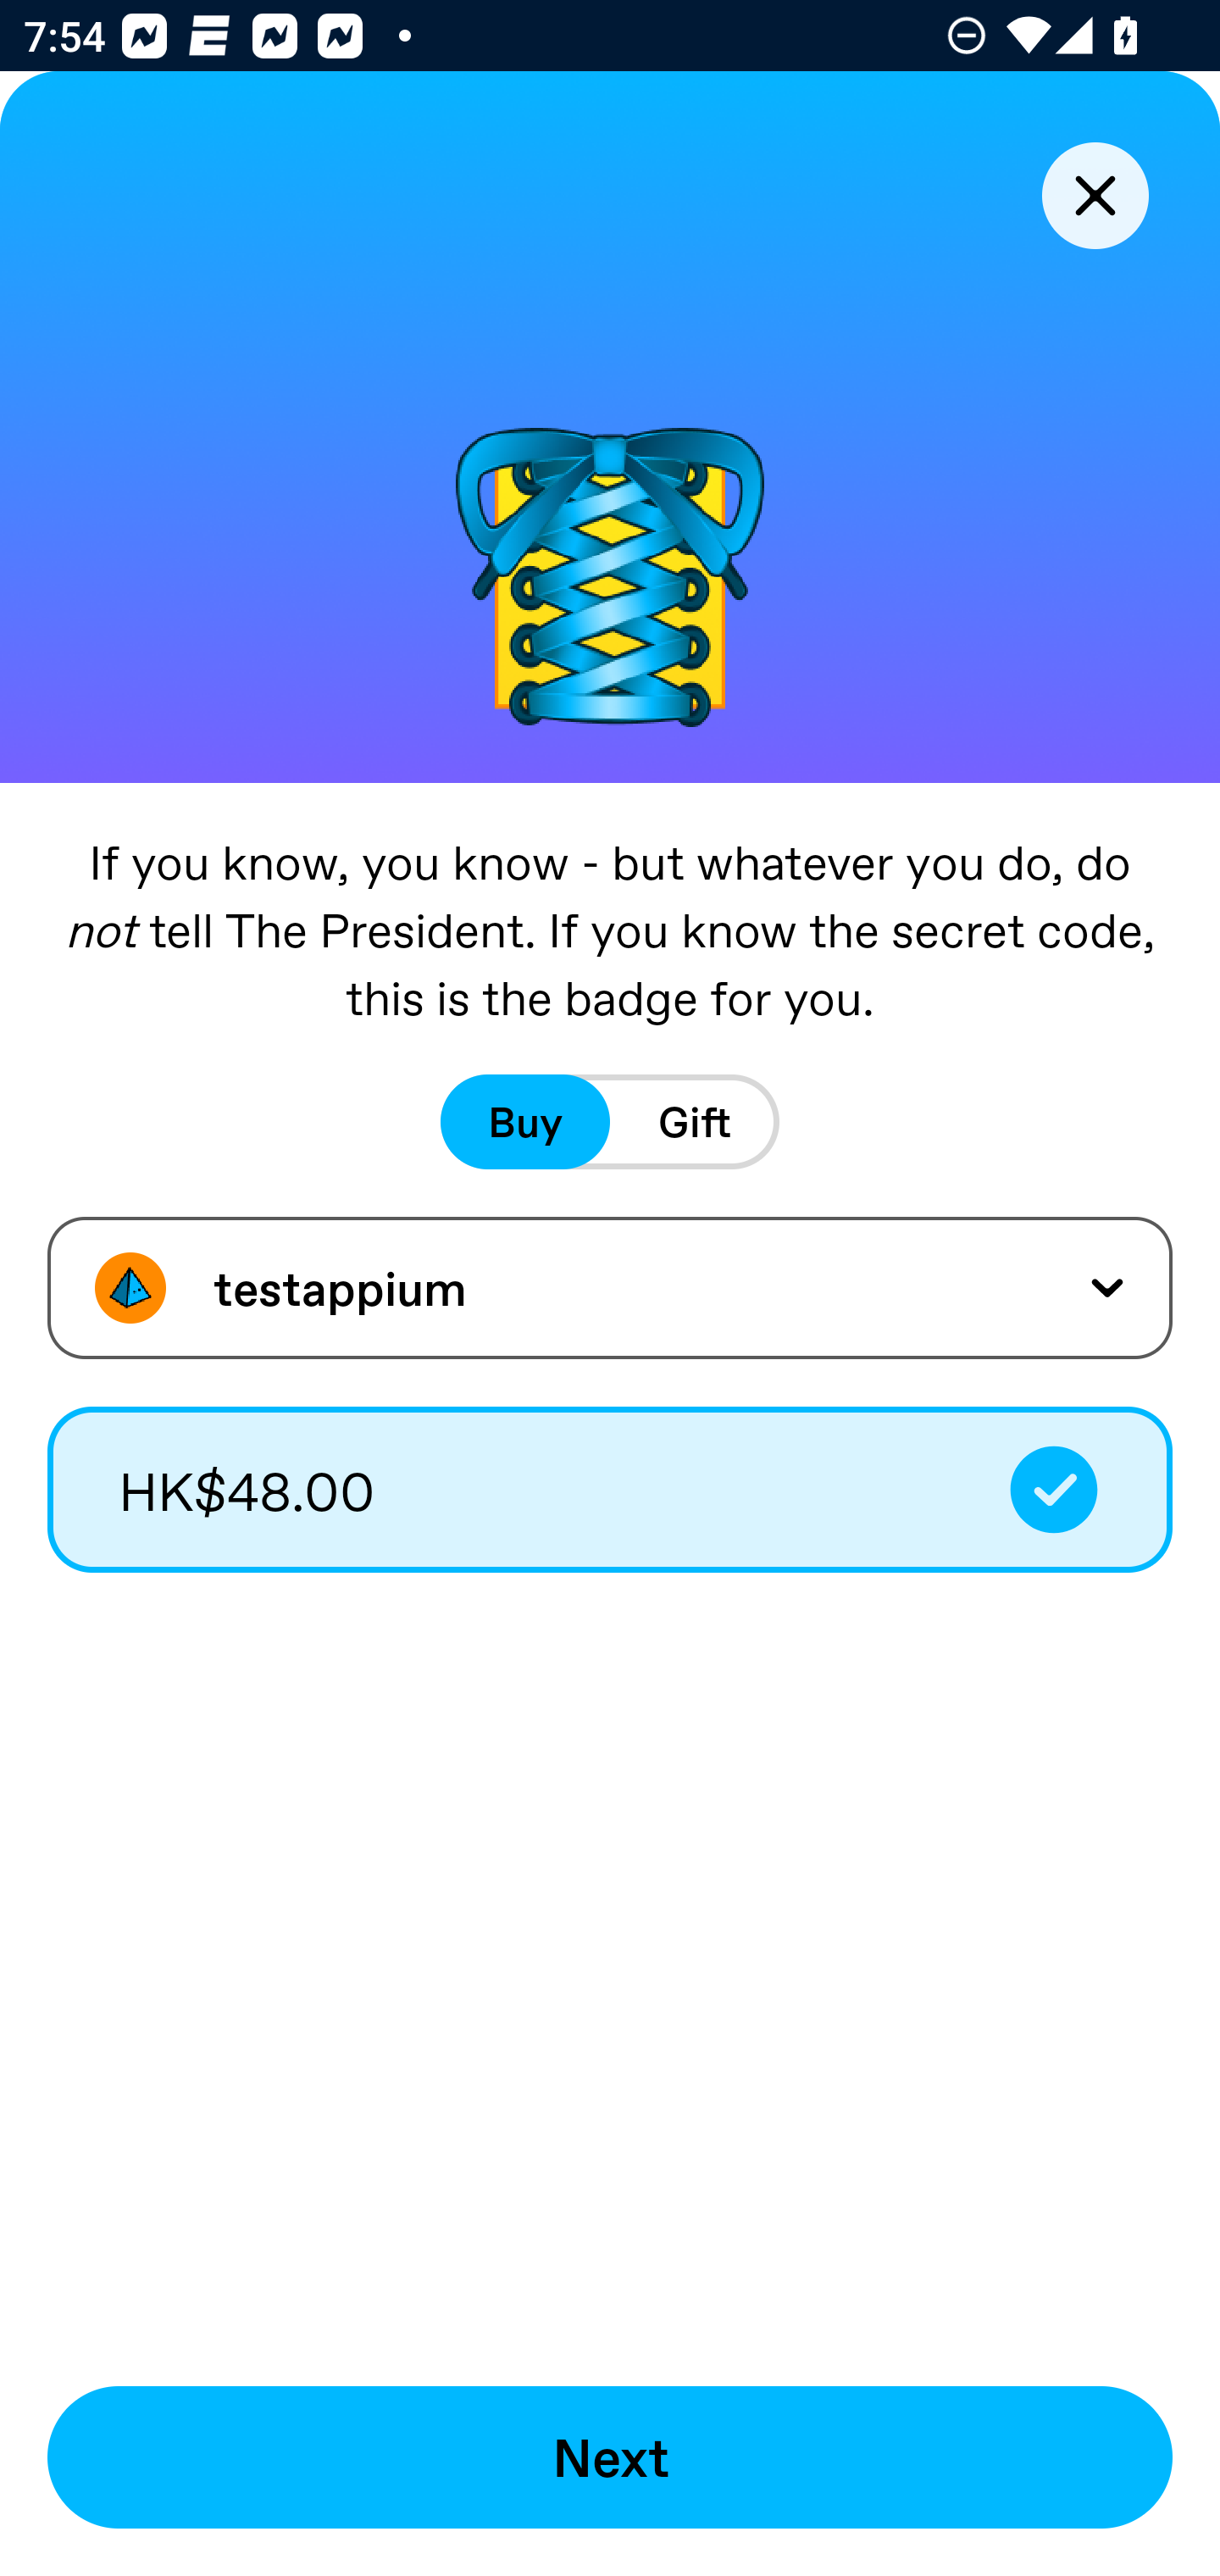  Describe the element at coordinates (610, 1288) in the screenshot. I see `testappium` at that location.